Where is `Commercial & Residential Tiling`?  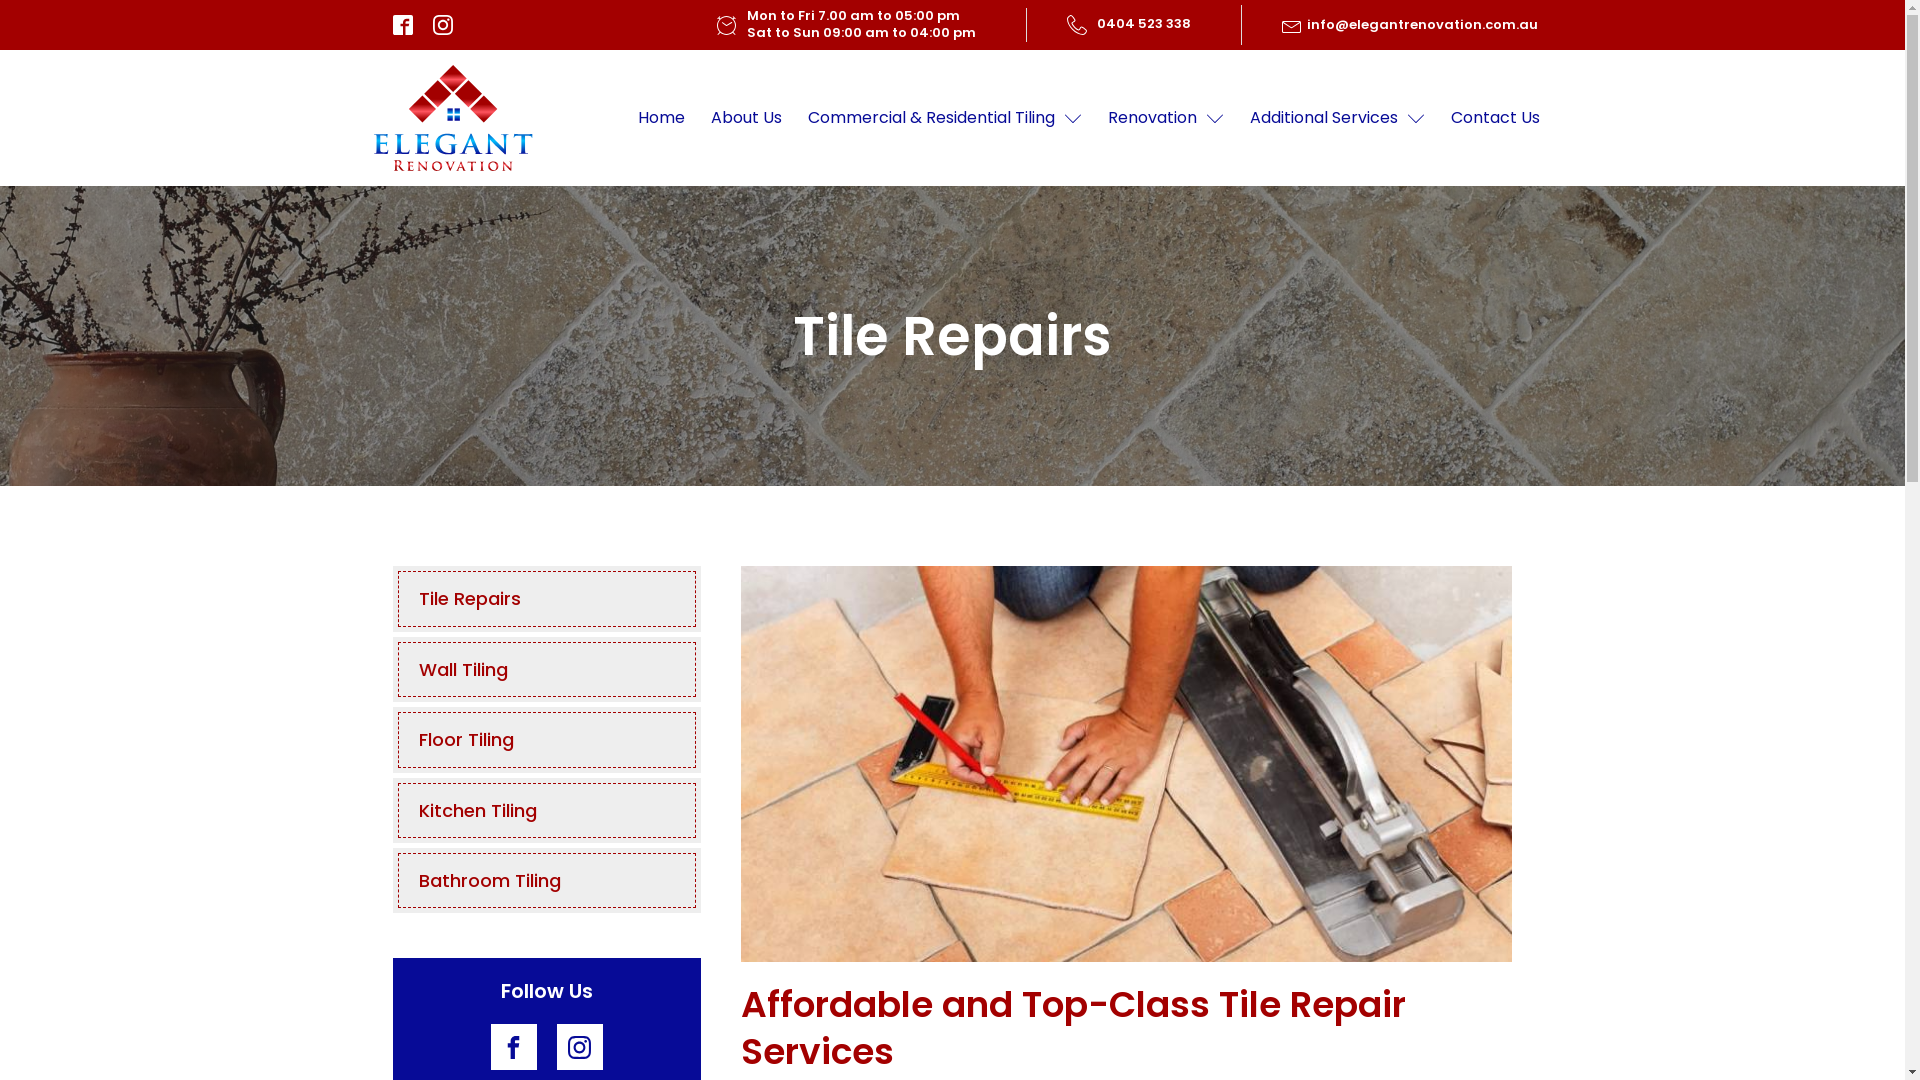 Commercial & Residential Tiling is located at coordinates (945, 118).